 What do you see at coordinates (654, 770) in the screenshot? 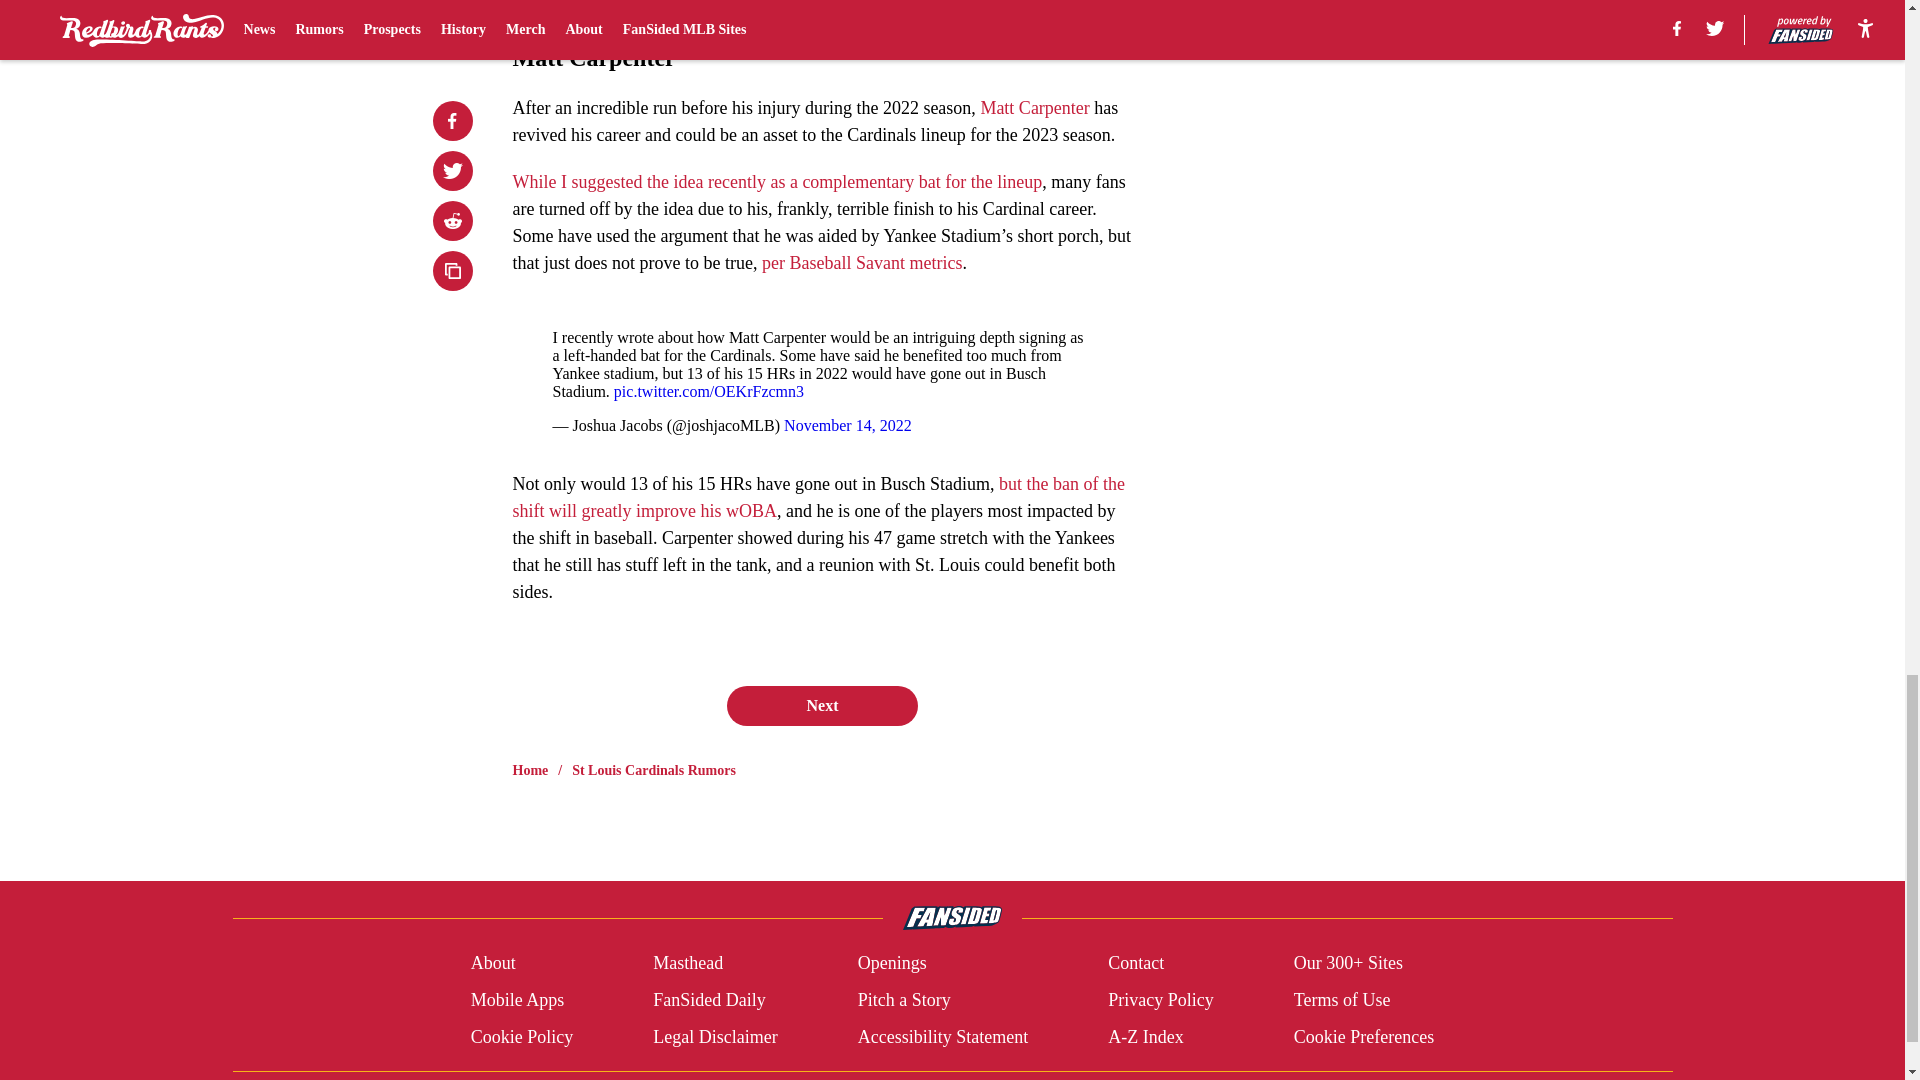
I see `St Louis Cardinals Rumors` at bounding box center [654, 770].